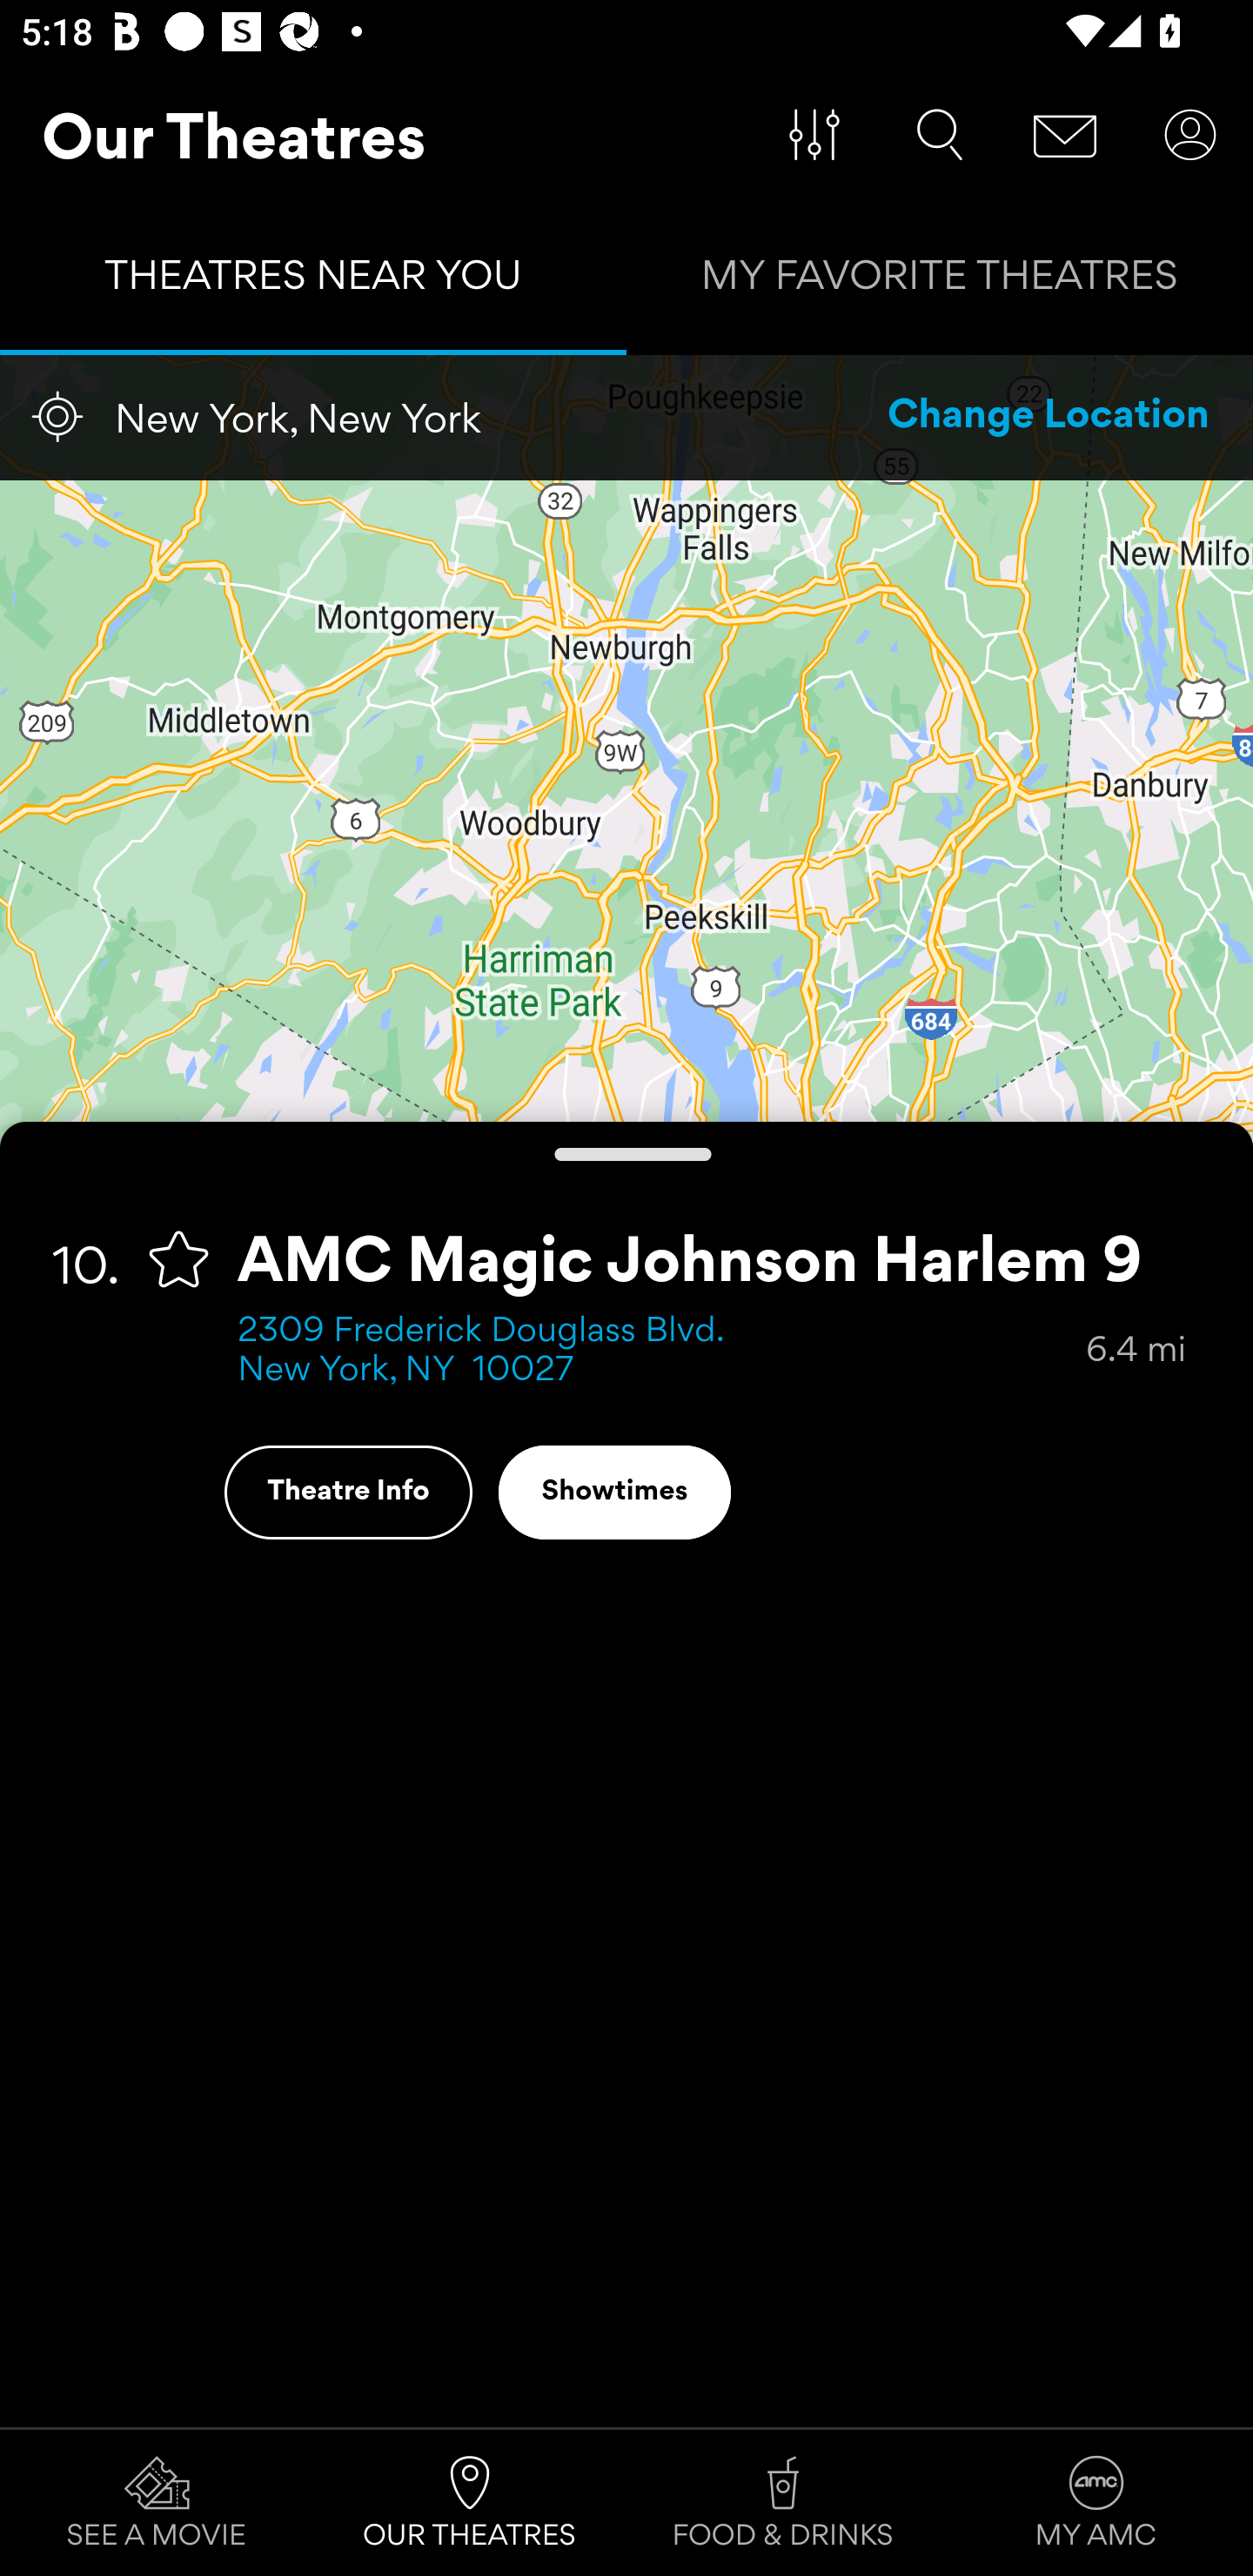 The height and width of the screenshot is (2576, 1253). Describe the element at coordinates (157, 2503) in the screenshot. I see `SEE A MOVIE
Tab 1 of 4` at that location.